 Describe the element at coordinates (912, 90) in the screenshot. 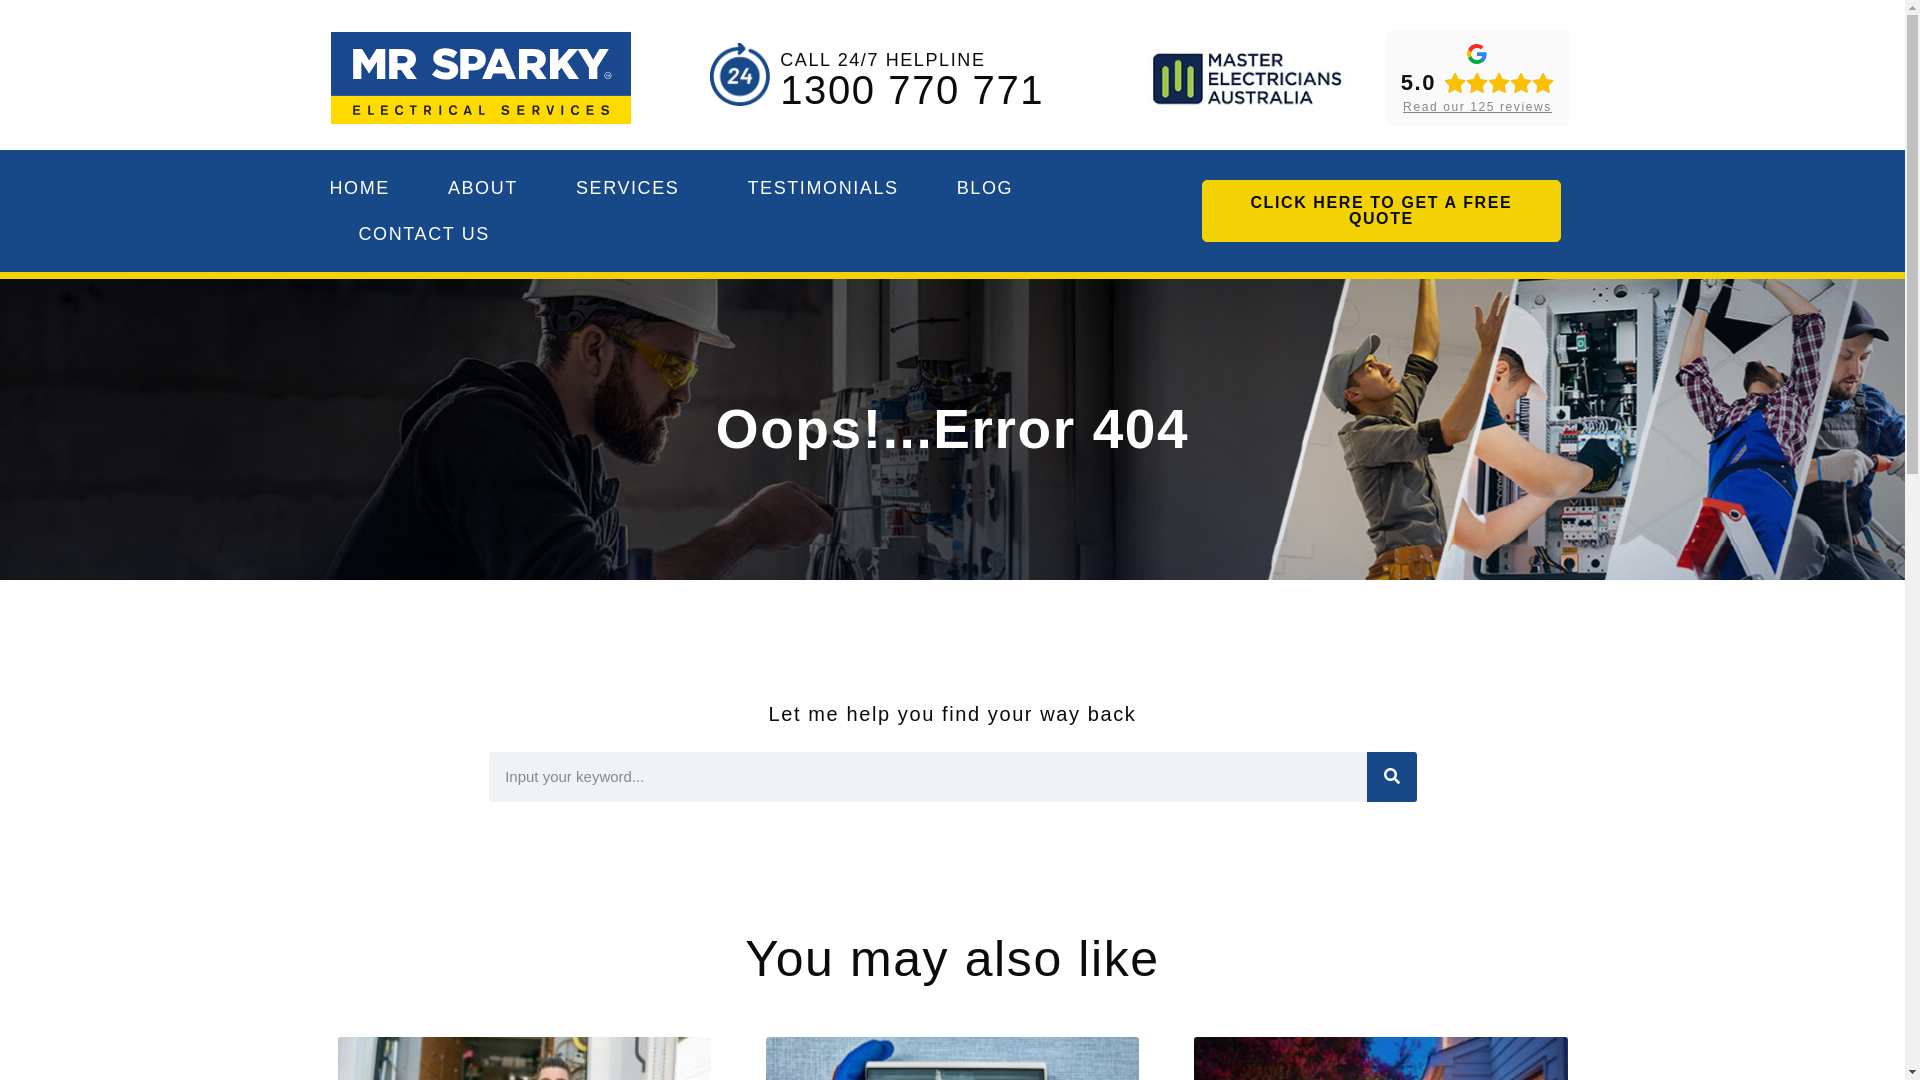

I see `1300 770 771` at that location.